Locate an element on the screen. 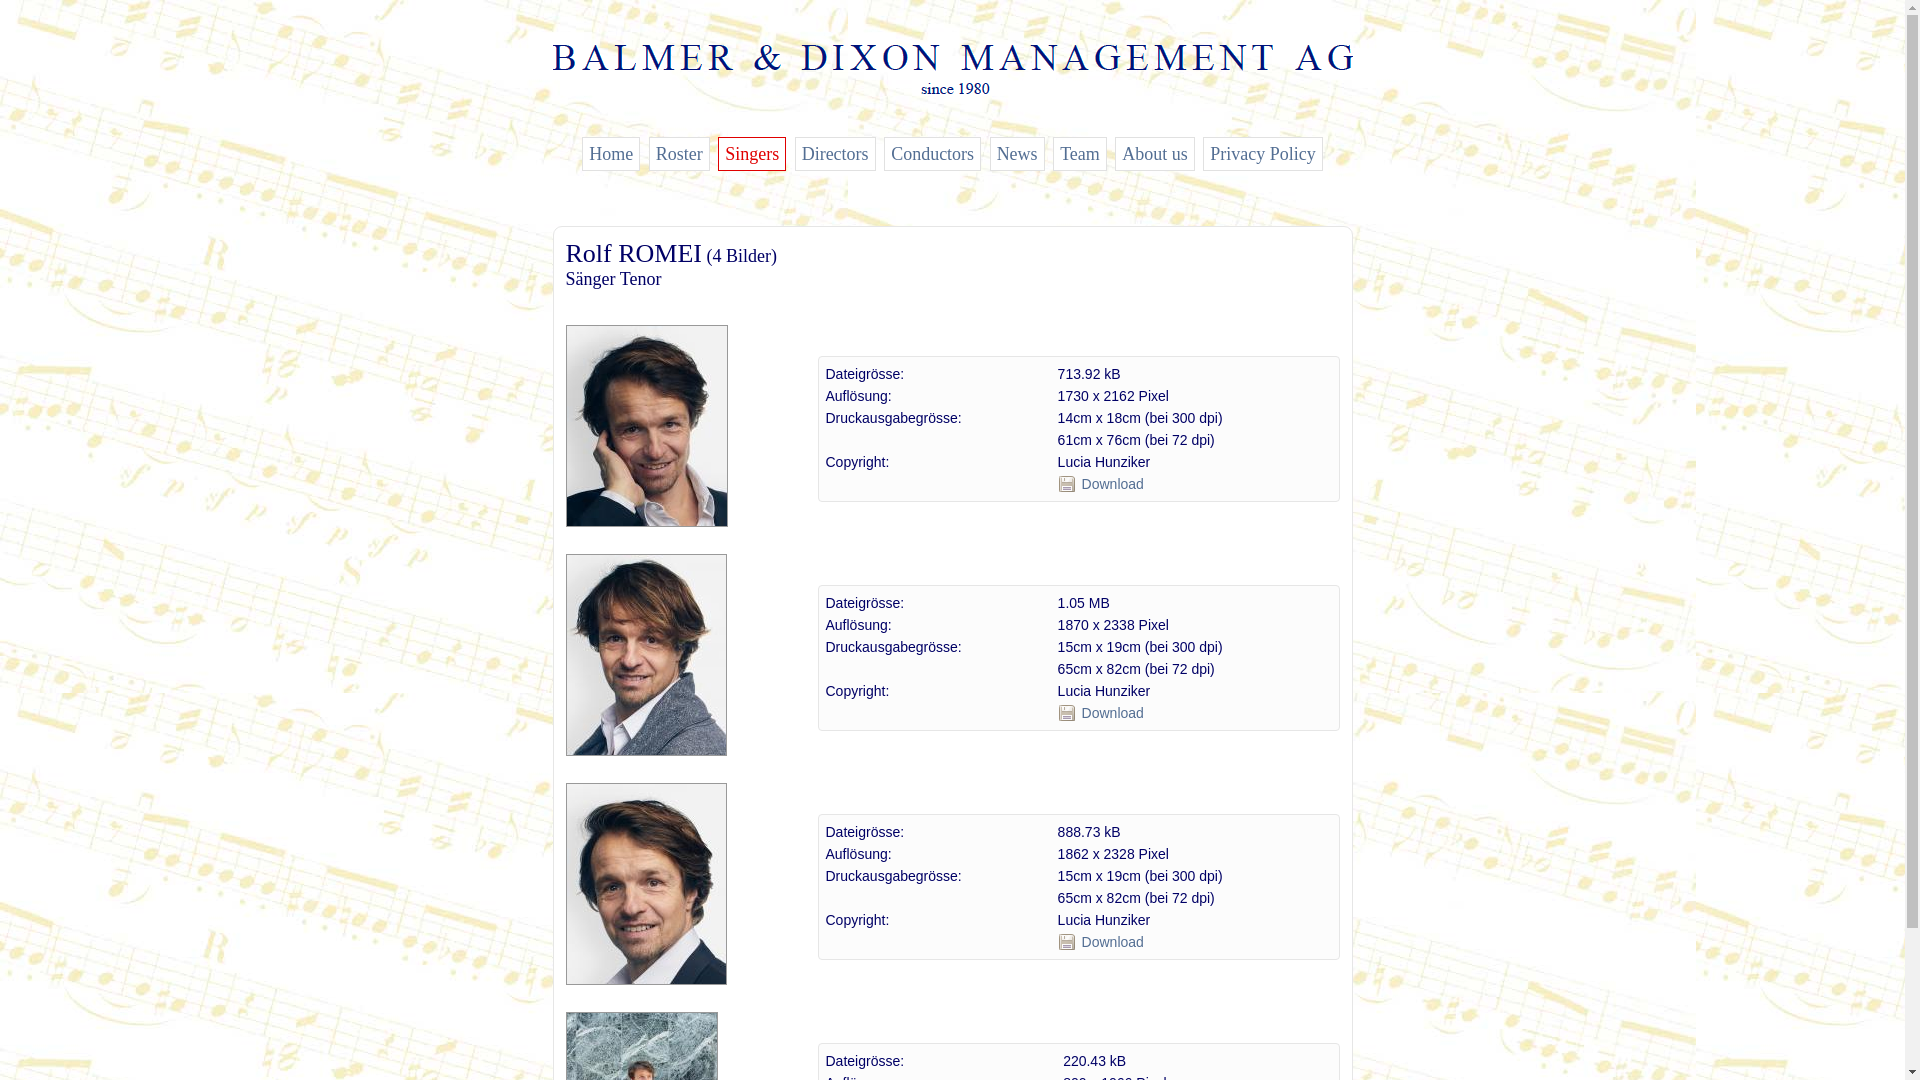 The width and height of the screenshot is (1920, 1080). Conductors is located at coordinates (932, 154).